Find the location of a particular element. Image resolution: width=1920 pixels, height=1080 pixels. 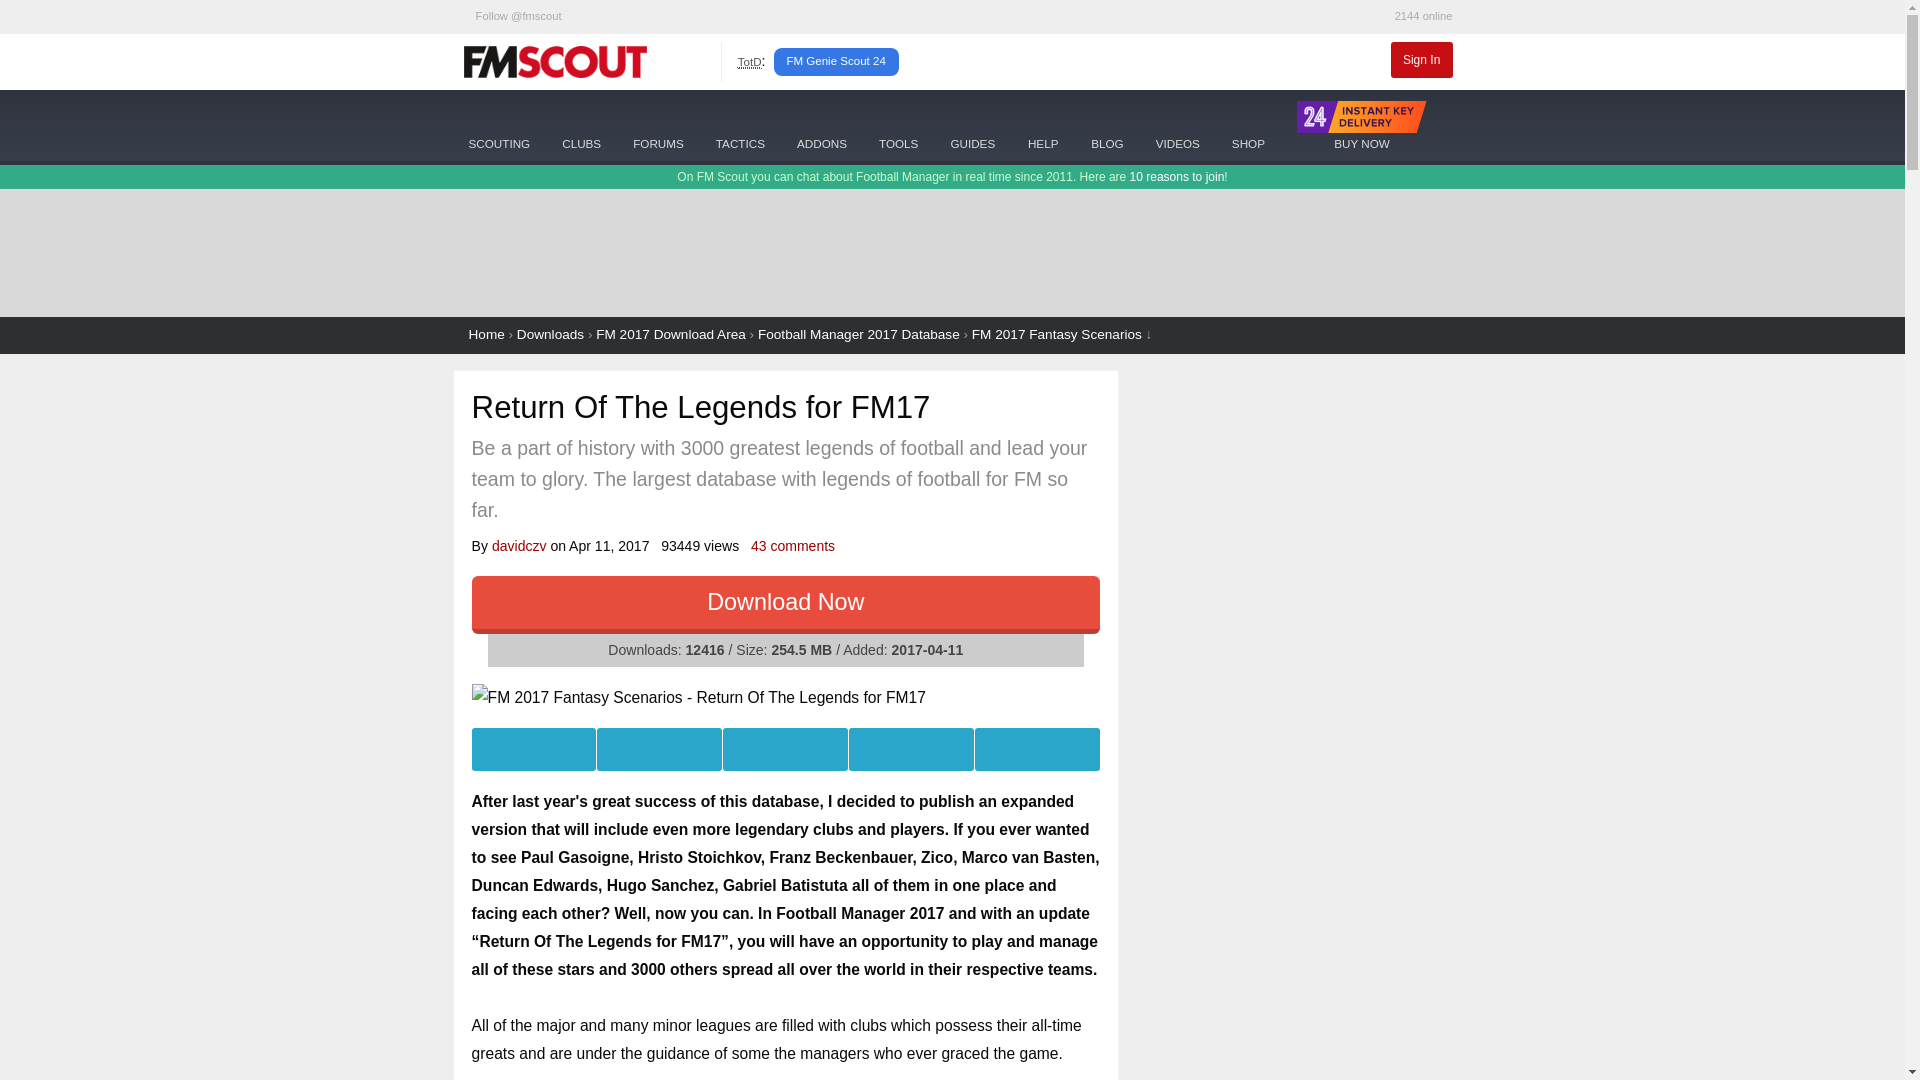

TACTICS is located at coordinates (740, 124).